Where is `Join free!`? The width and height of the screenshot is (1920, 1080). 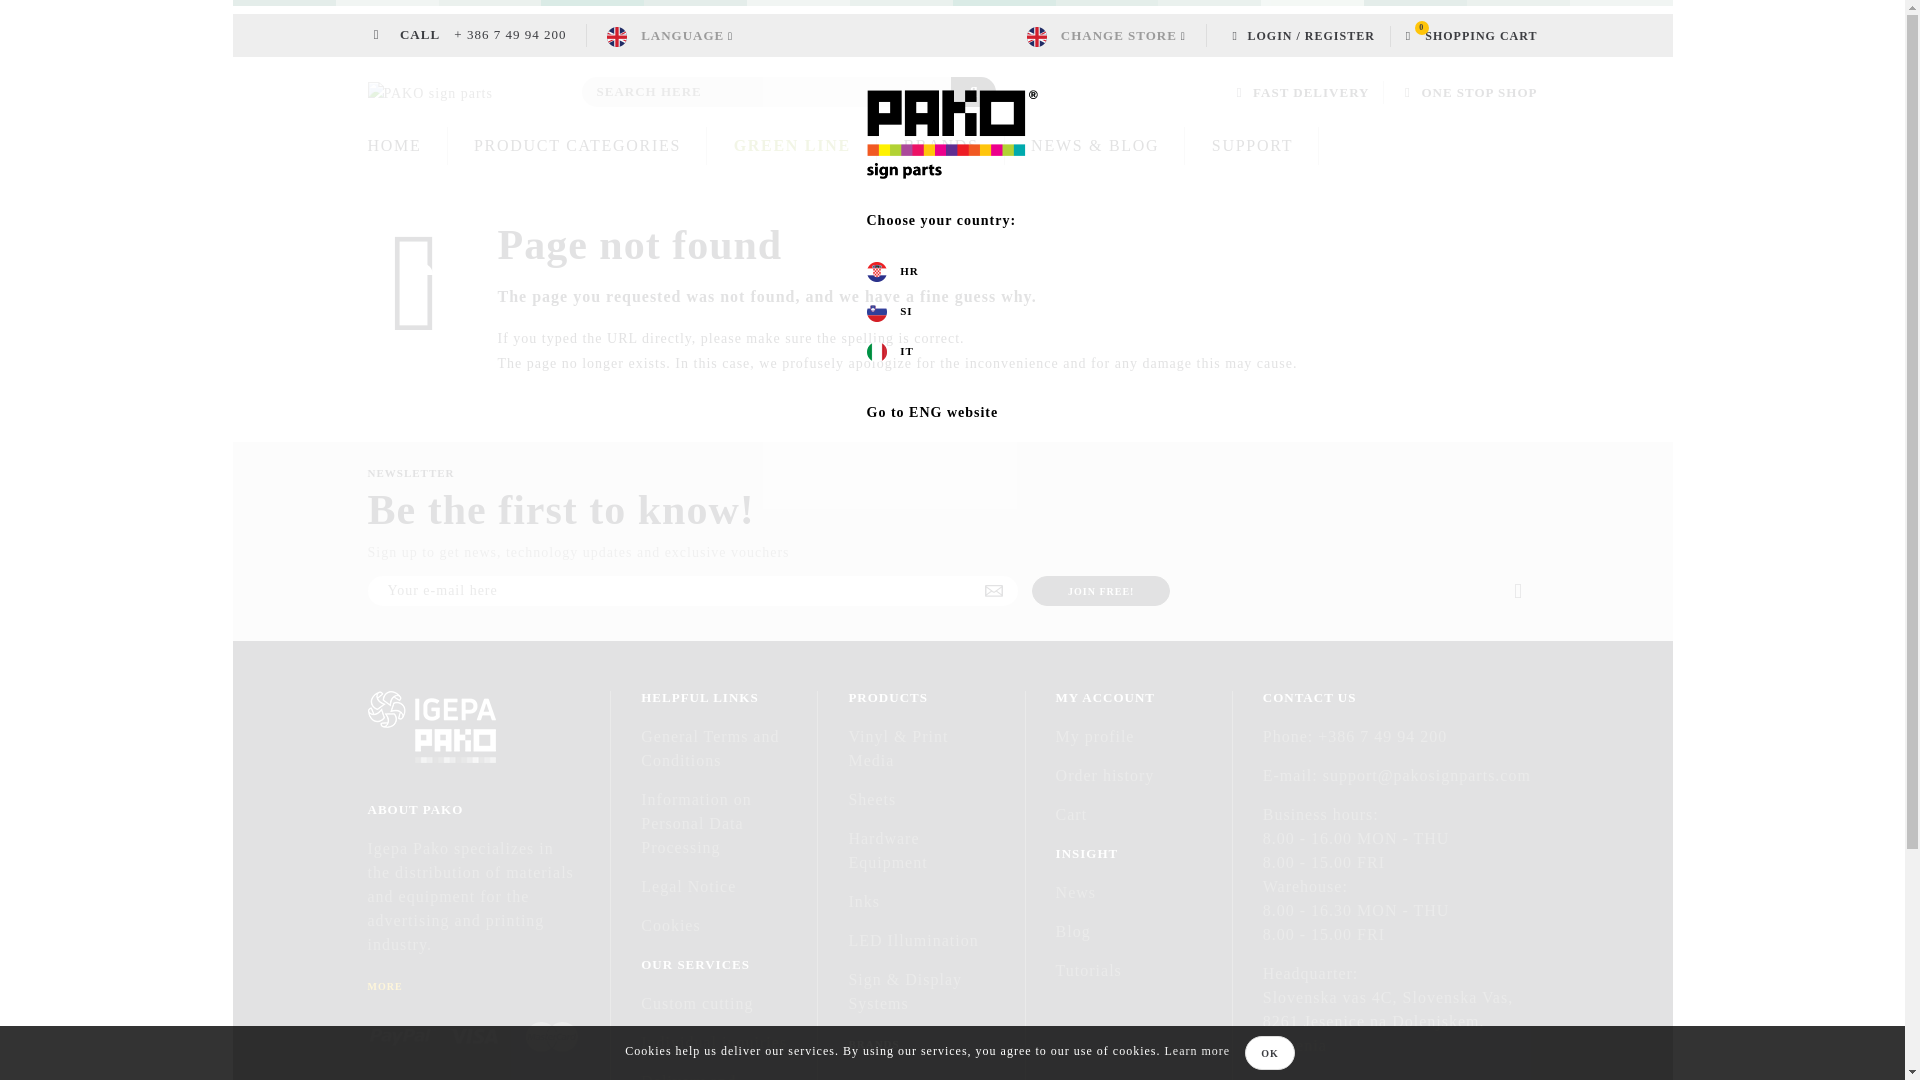
Join free! is located at coordinates (1100, 590).